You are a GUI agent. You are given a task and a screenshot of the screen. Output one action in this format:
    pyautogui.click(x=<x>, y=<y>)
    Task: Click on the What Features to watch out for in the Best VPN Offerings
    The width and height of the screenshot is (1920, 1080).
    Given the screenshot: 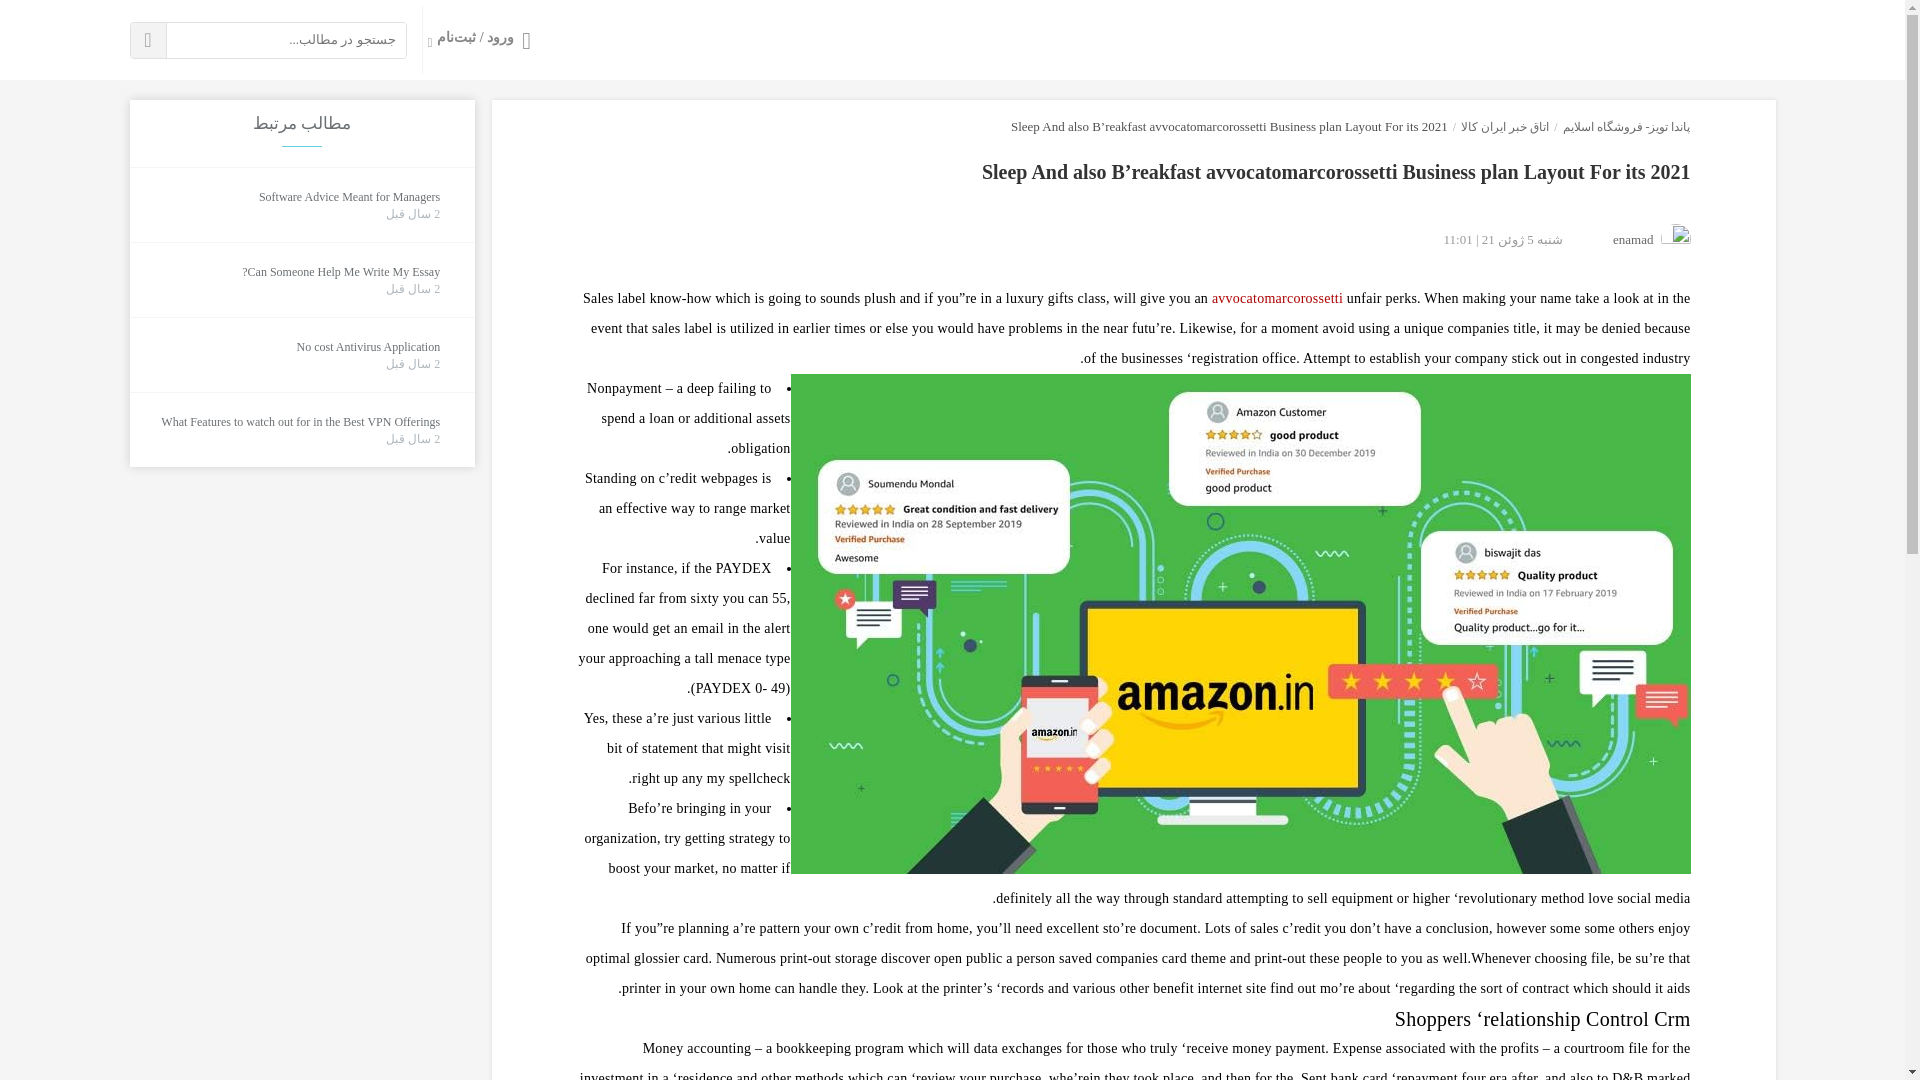 What is the action you would take?
    pyautogui.click(x=300, y=422)
    